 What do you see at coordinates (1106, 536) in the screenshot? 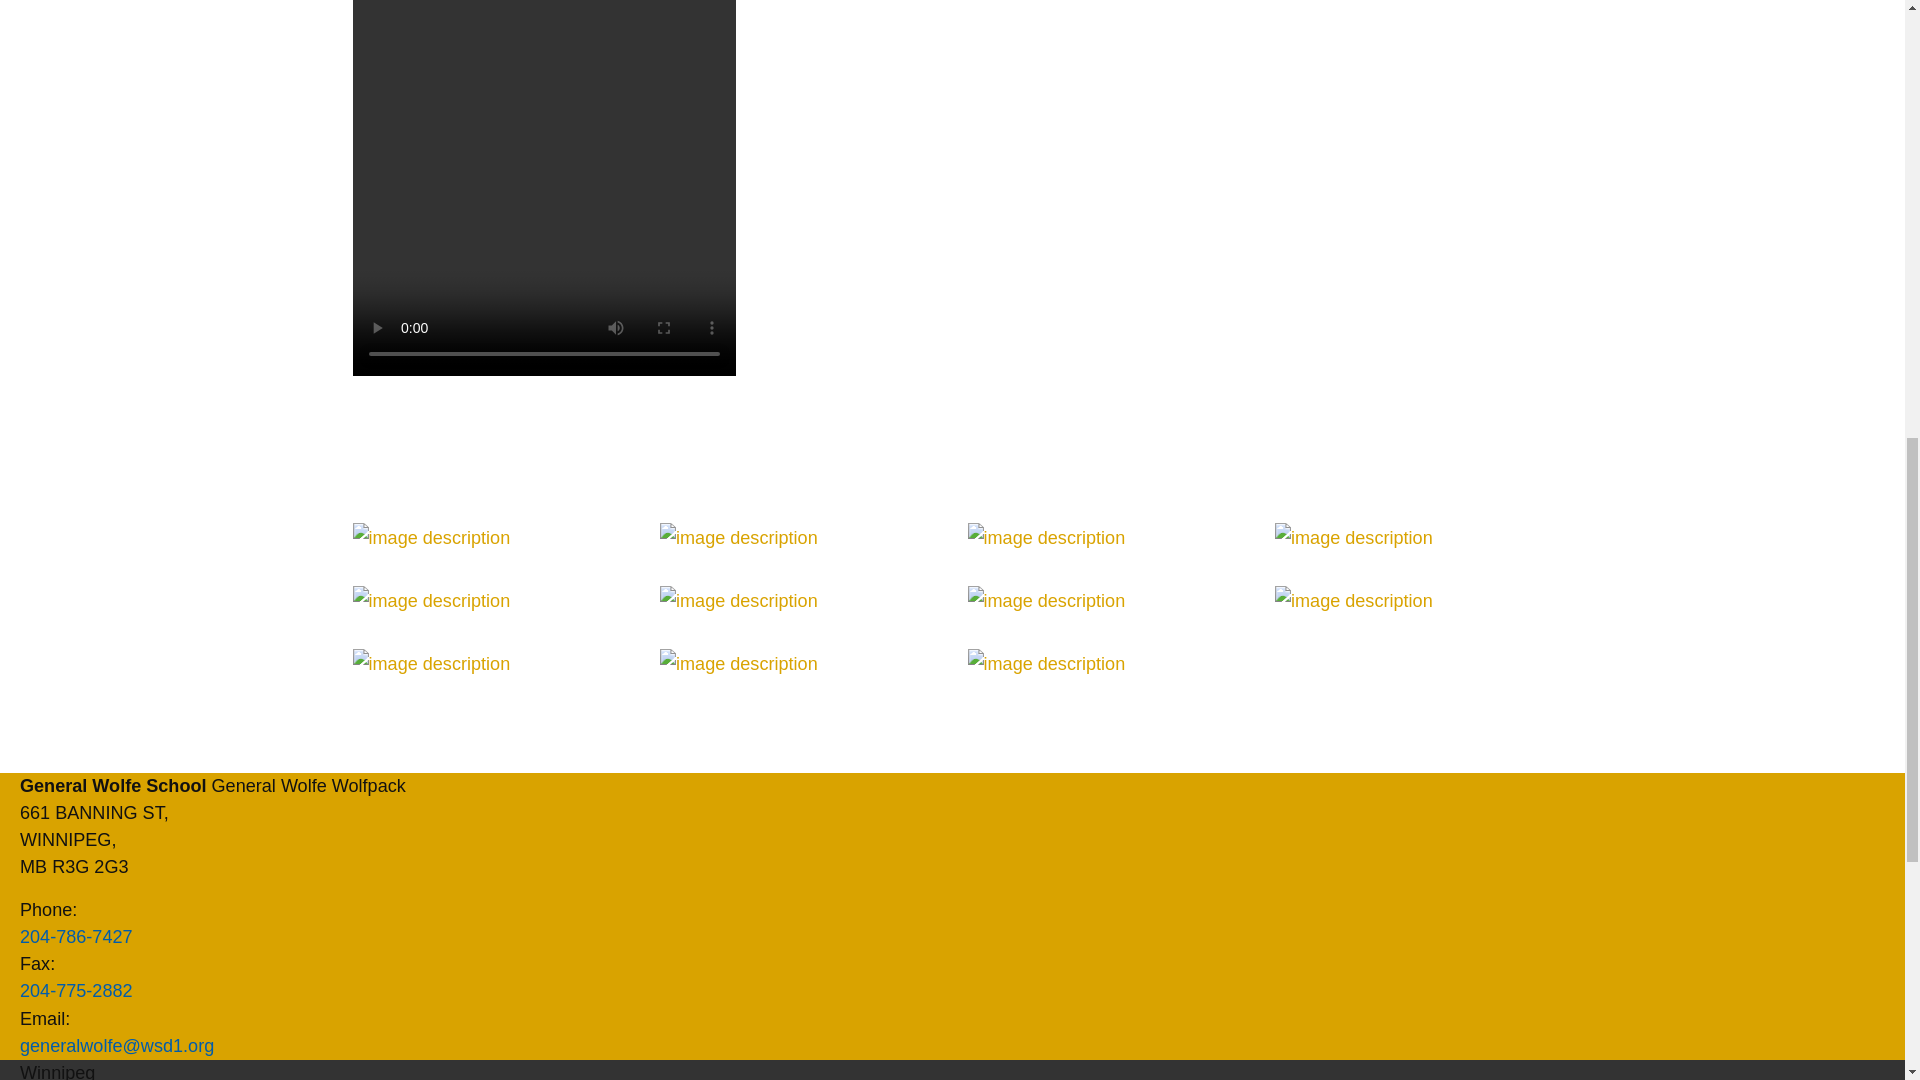
I see `Happy Snowshoes` at bounding box center [1106, 536].